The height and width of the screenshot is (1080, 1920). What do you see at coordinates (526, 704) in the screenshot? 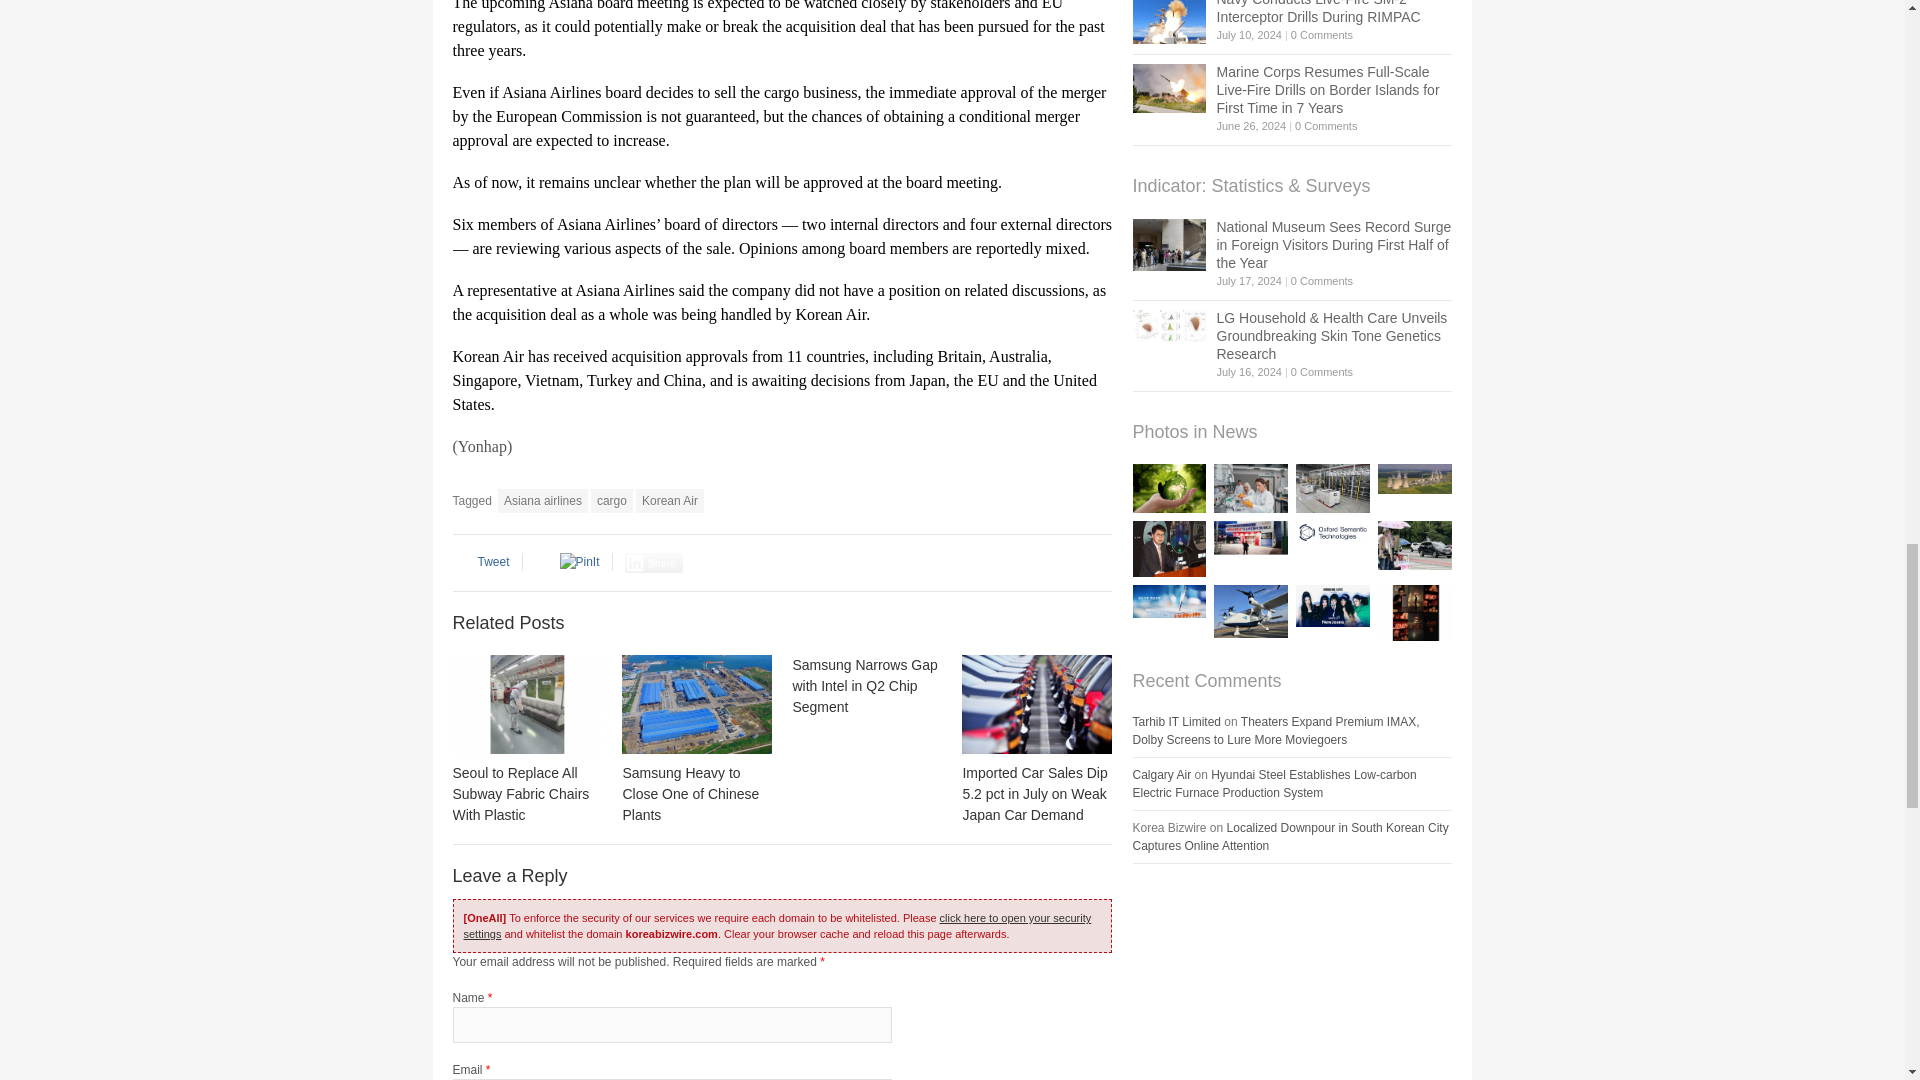
I see `Seoul to Replace All Subway Fabric Chairs With Plastic` at bounding box center [526, 704].